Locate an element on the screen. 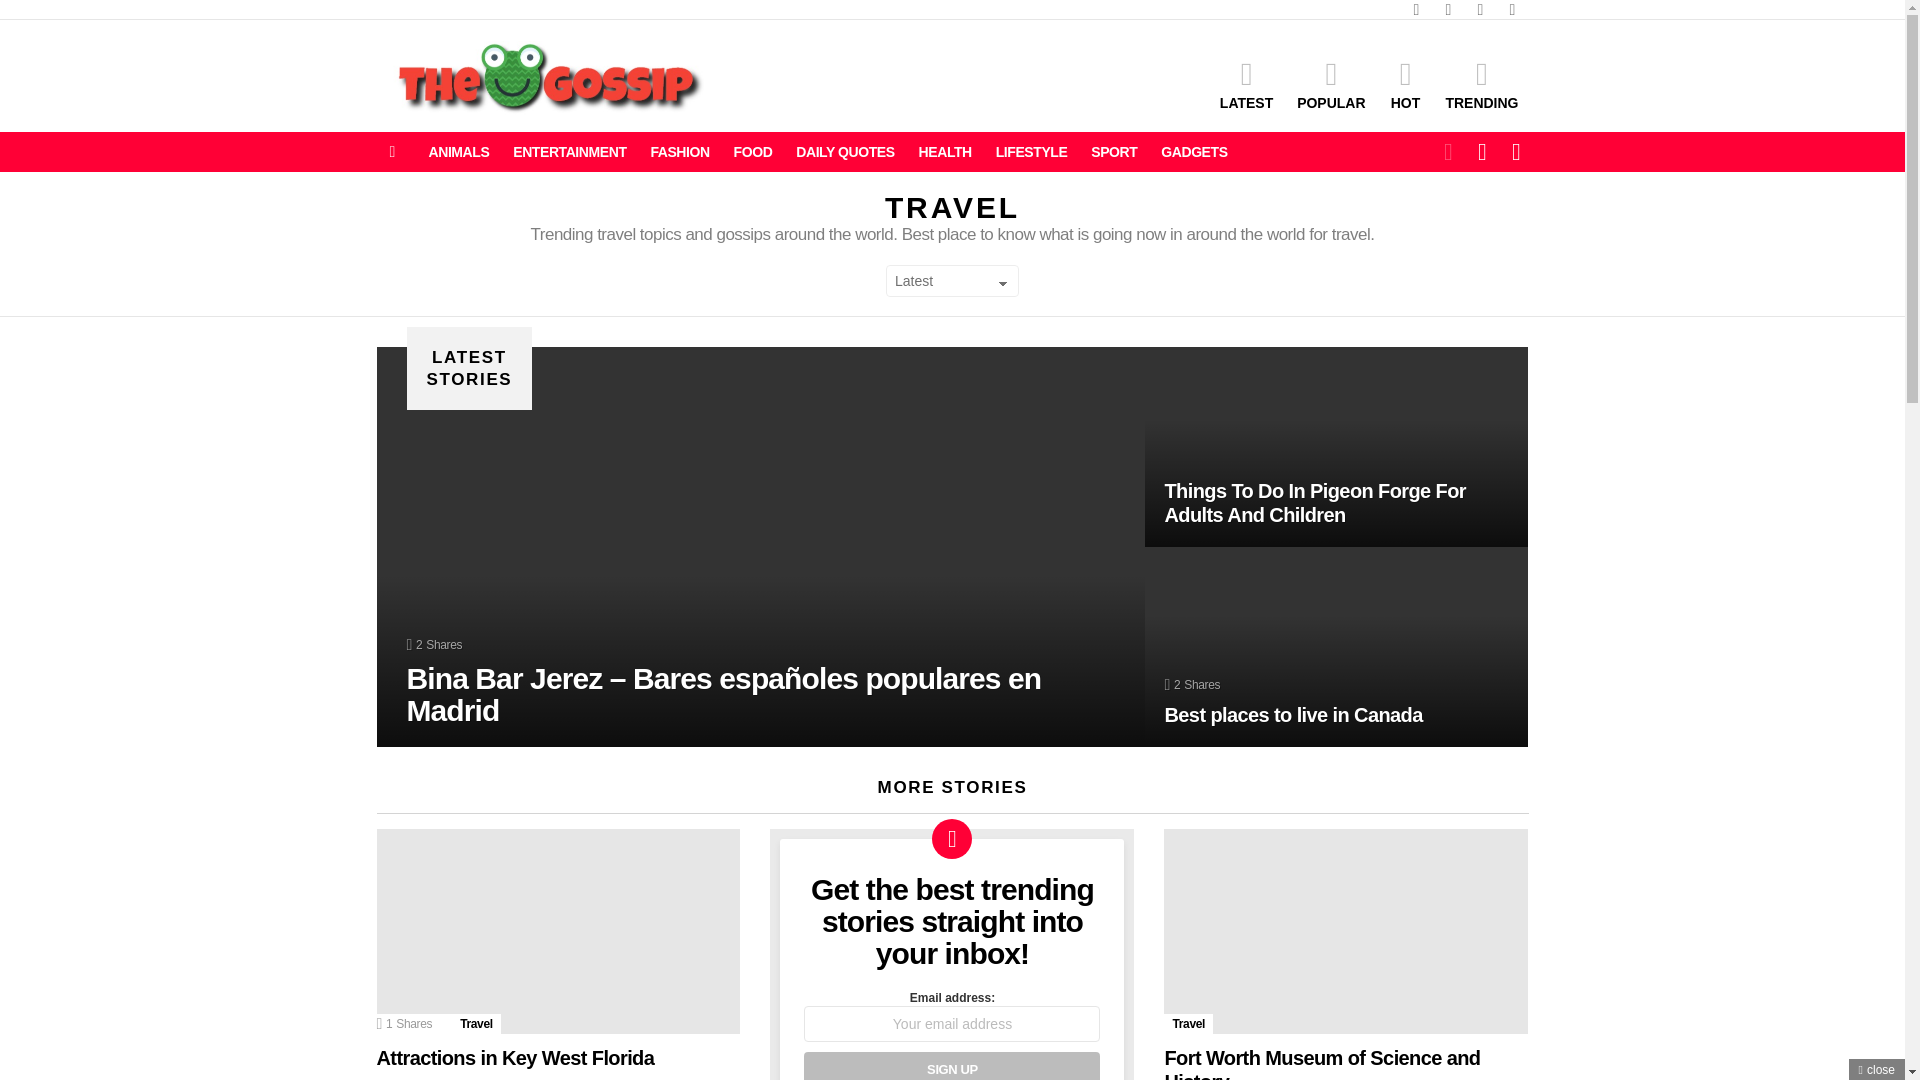 This screenshot has width=1920, height=1080. Attractions in Key West Florida is located at coordinates (558, 931).